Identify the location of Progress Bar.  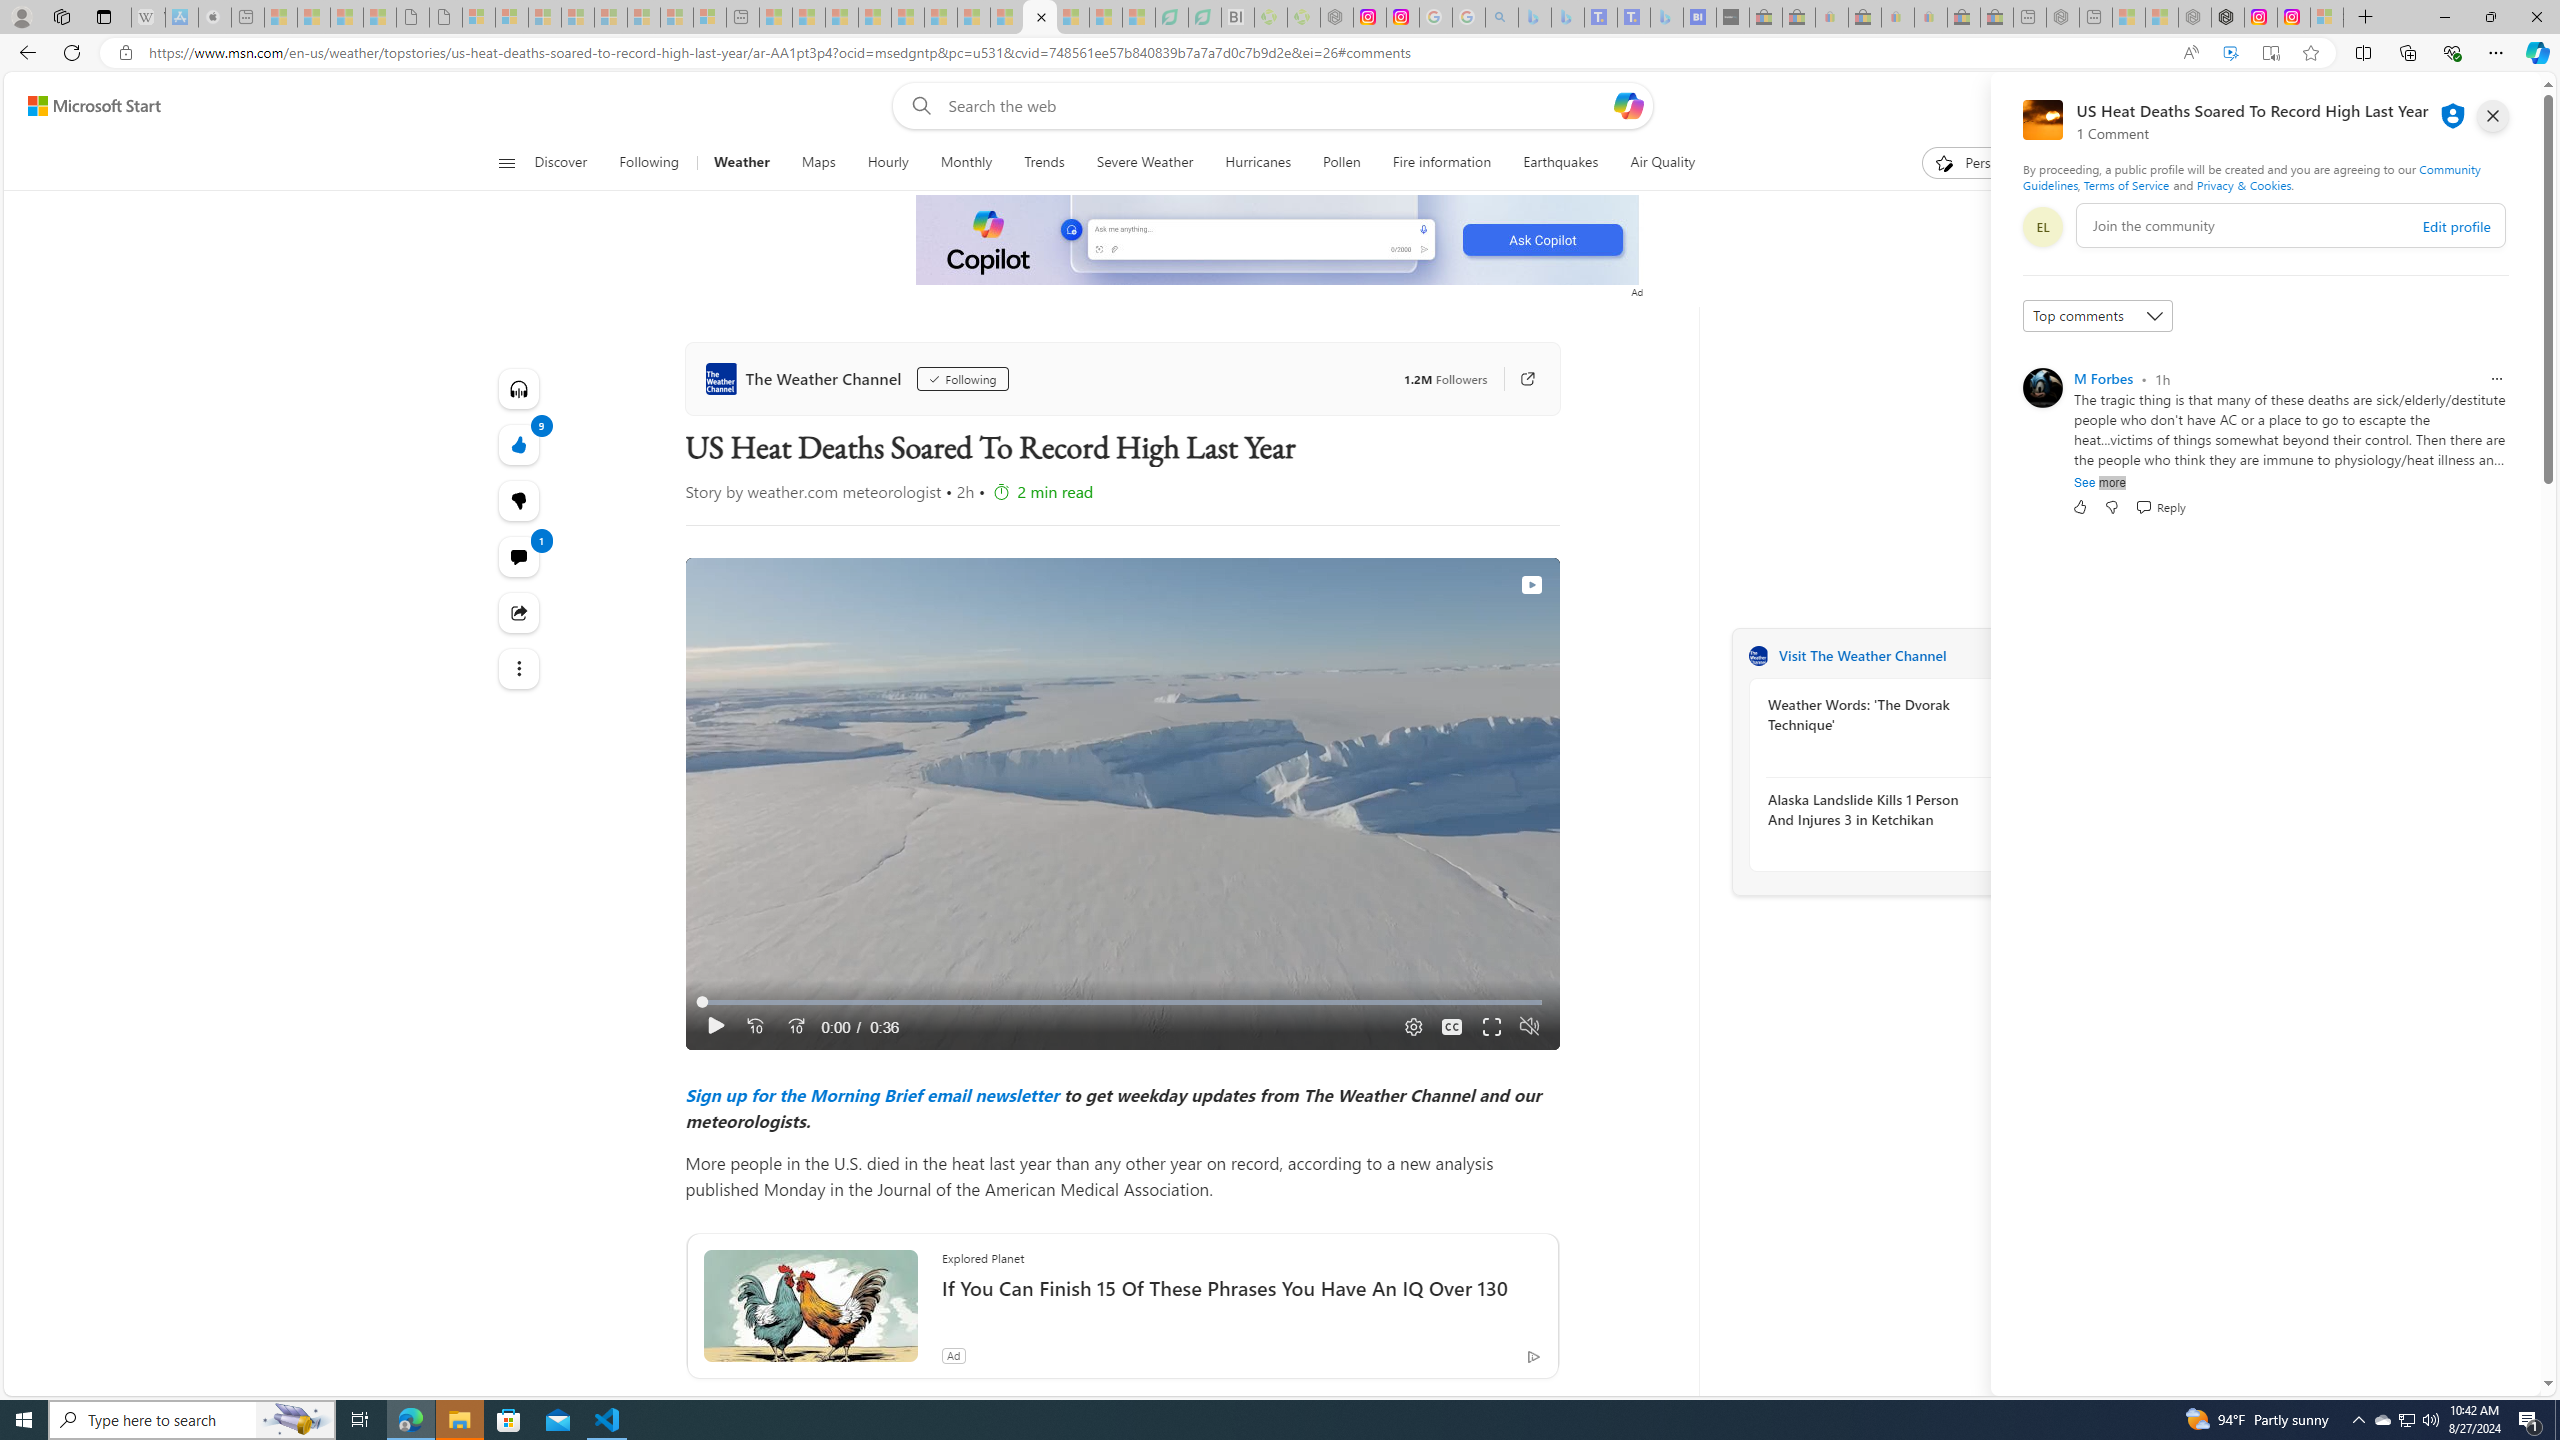
(1122, 1002).